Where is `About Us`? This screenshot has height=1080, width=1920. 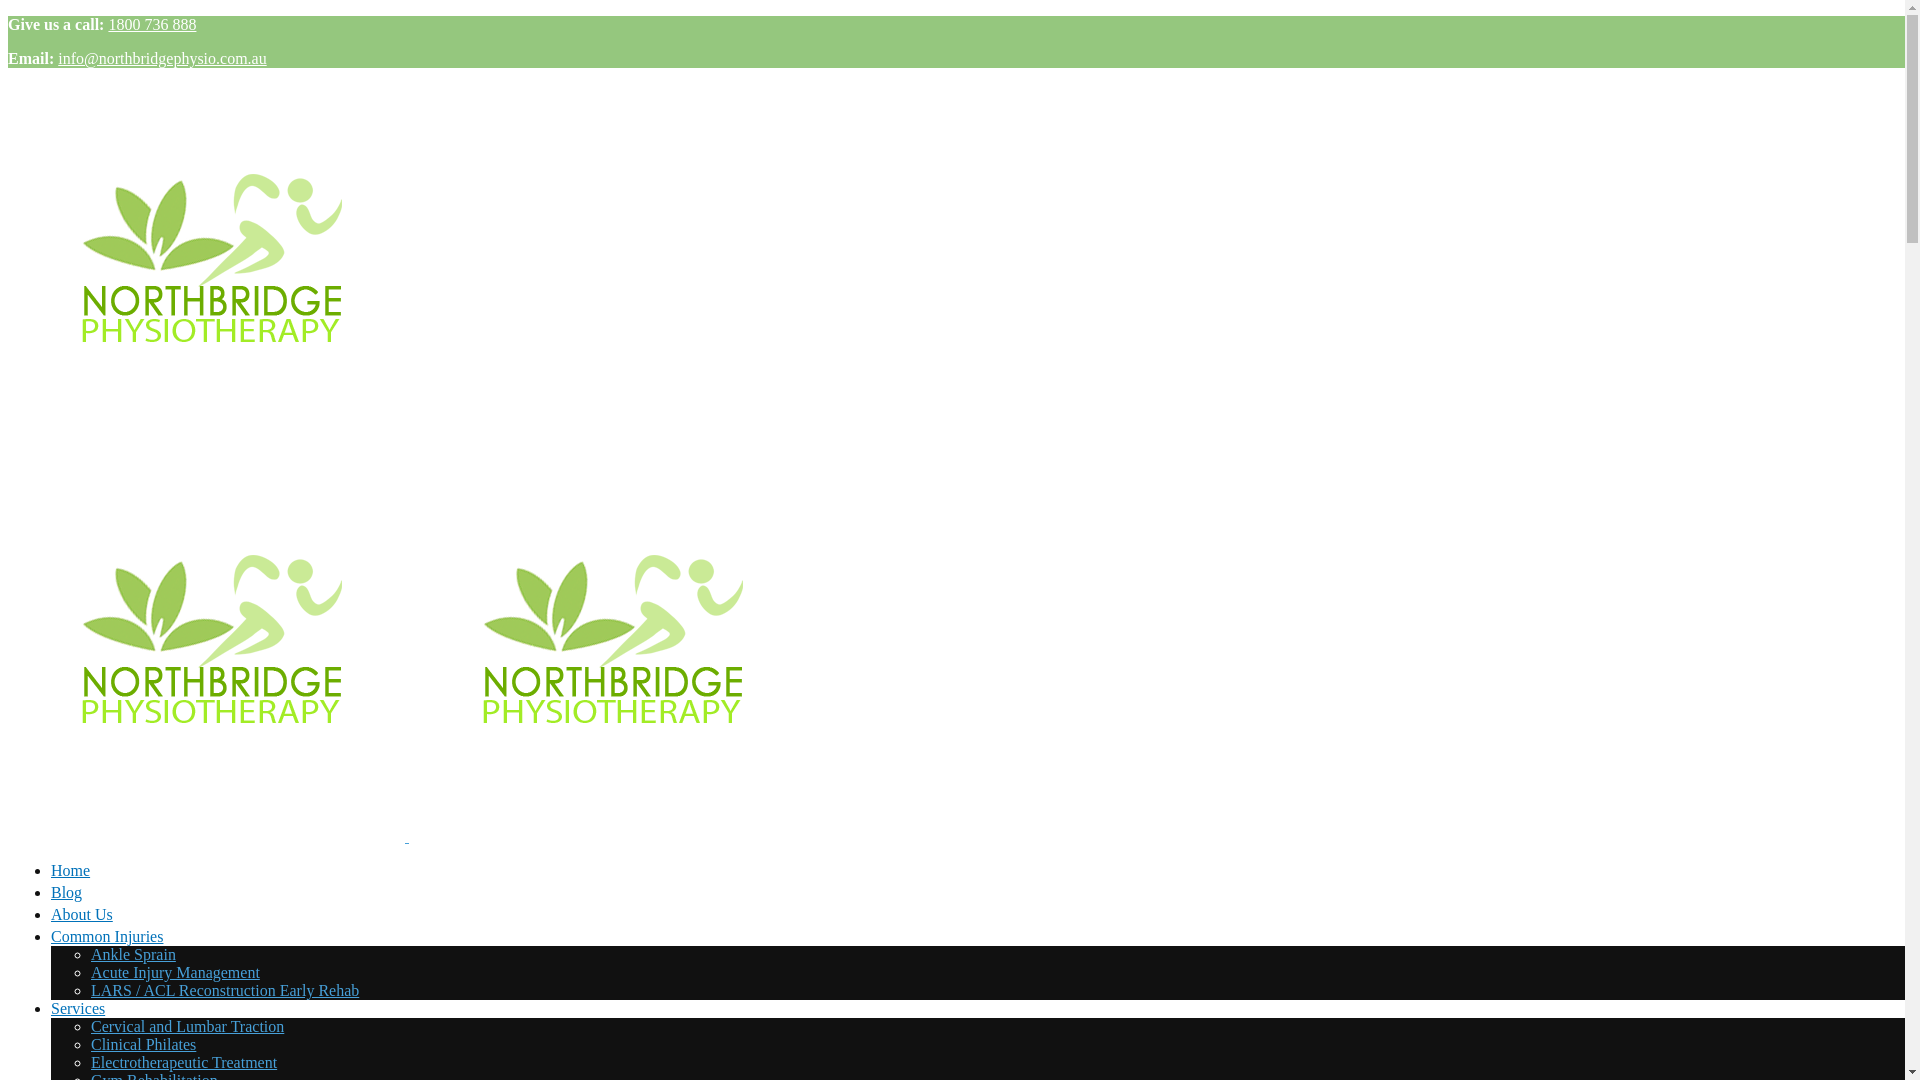
About Us is located at coordinates (982, 917).